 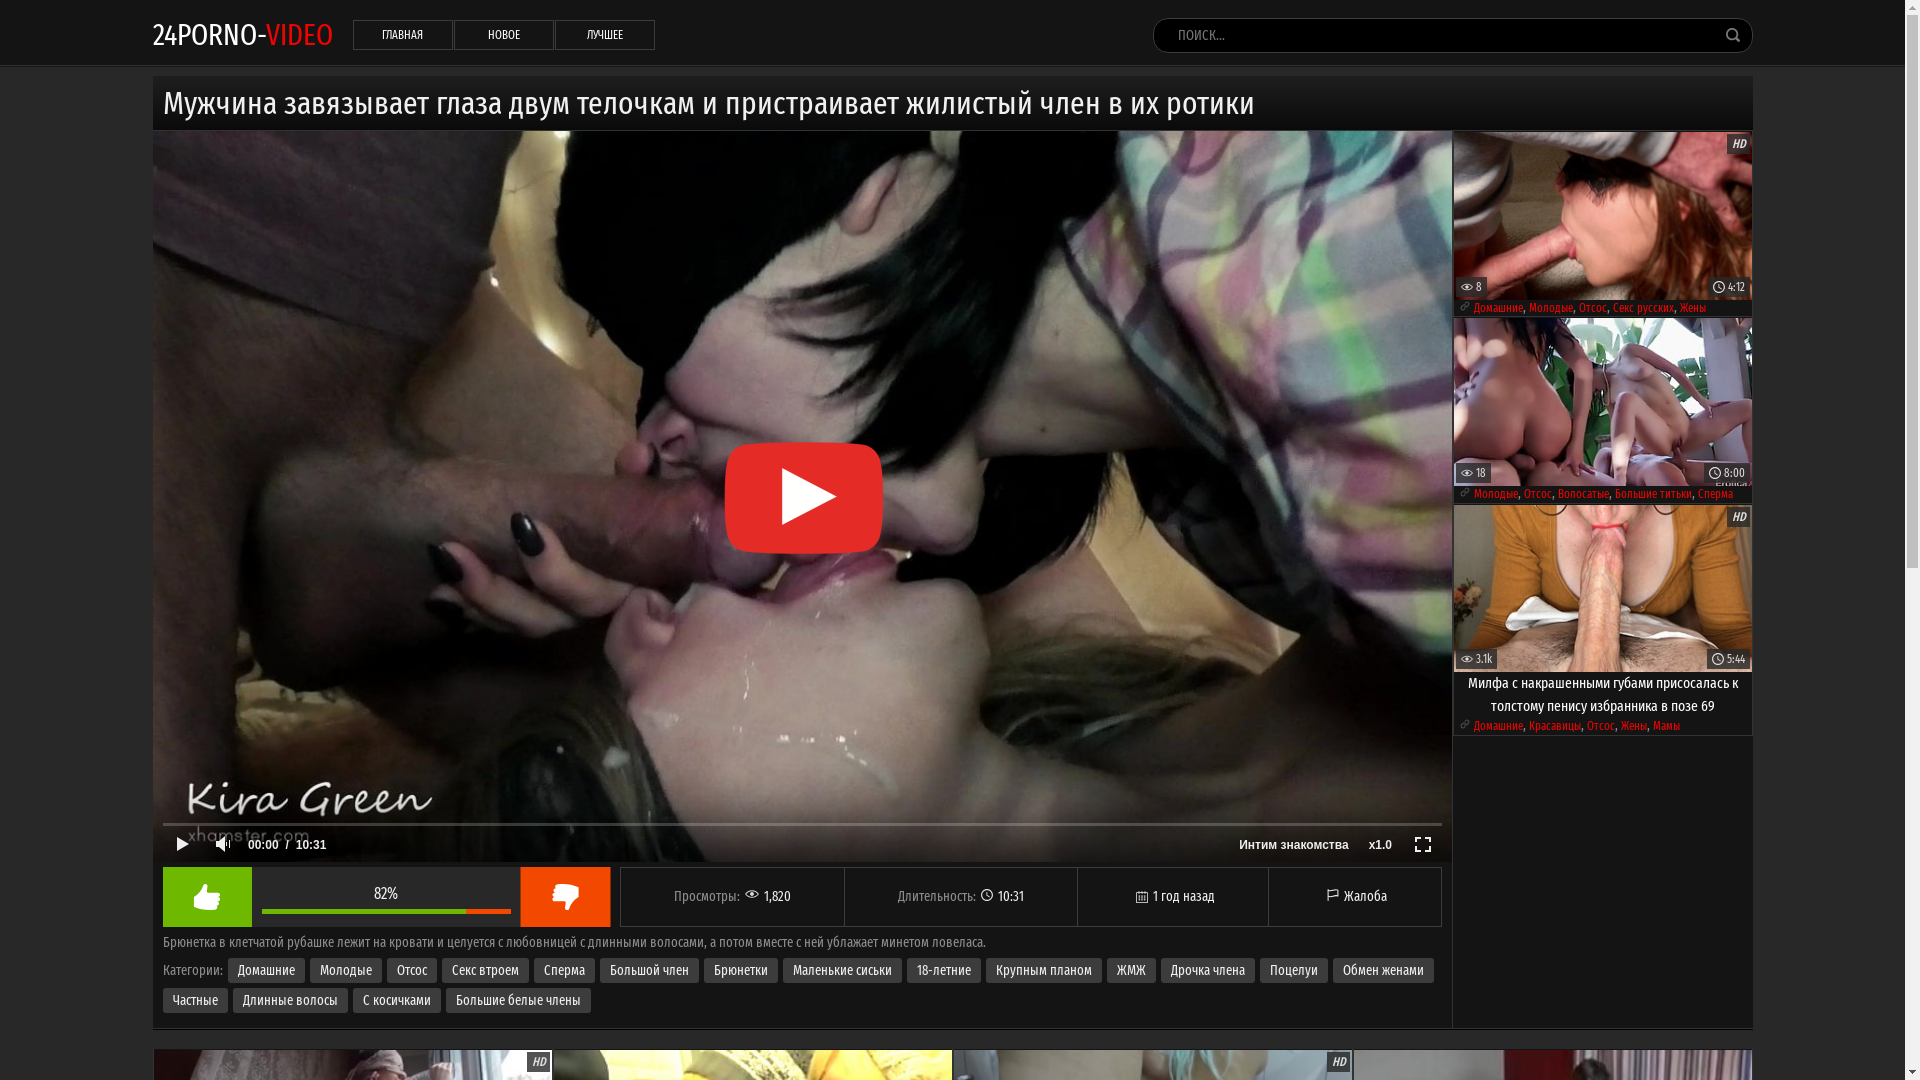 I want to click on HD
5:44
3.1k, so click(x=1603, y=588).